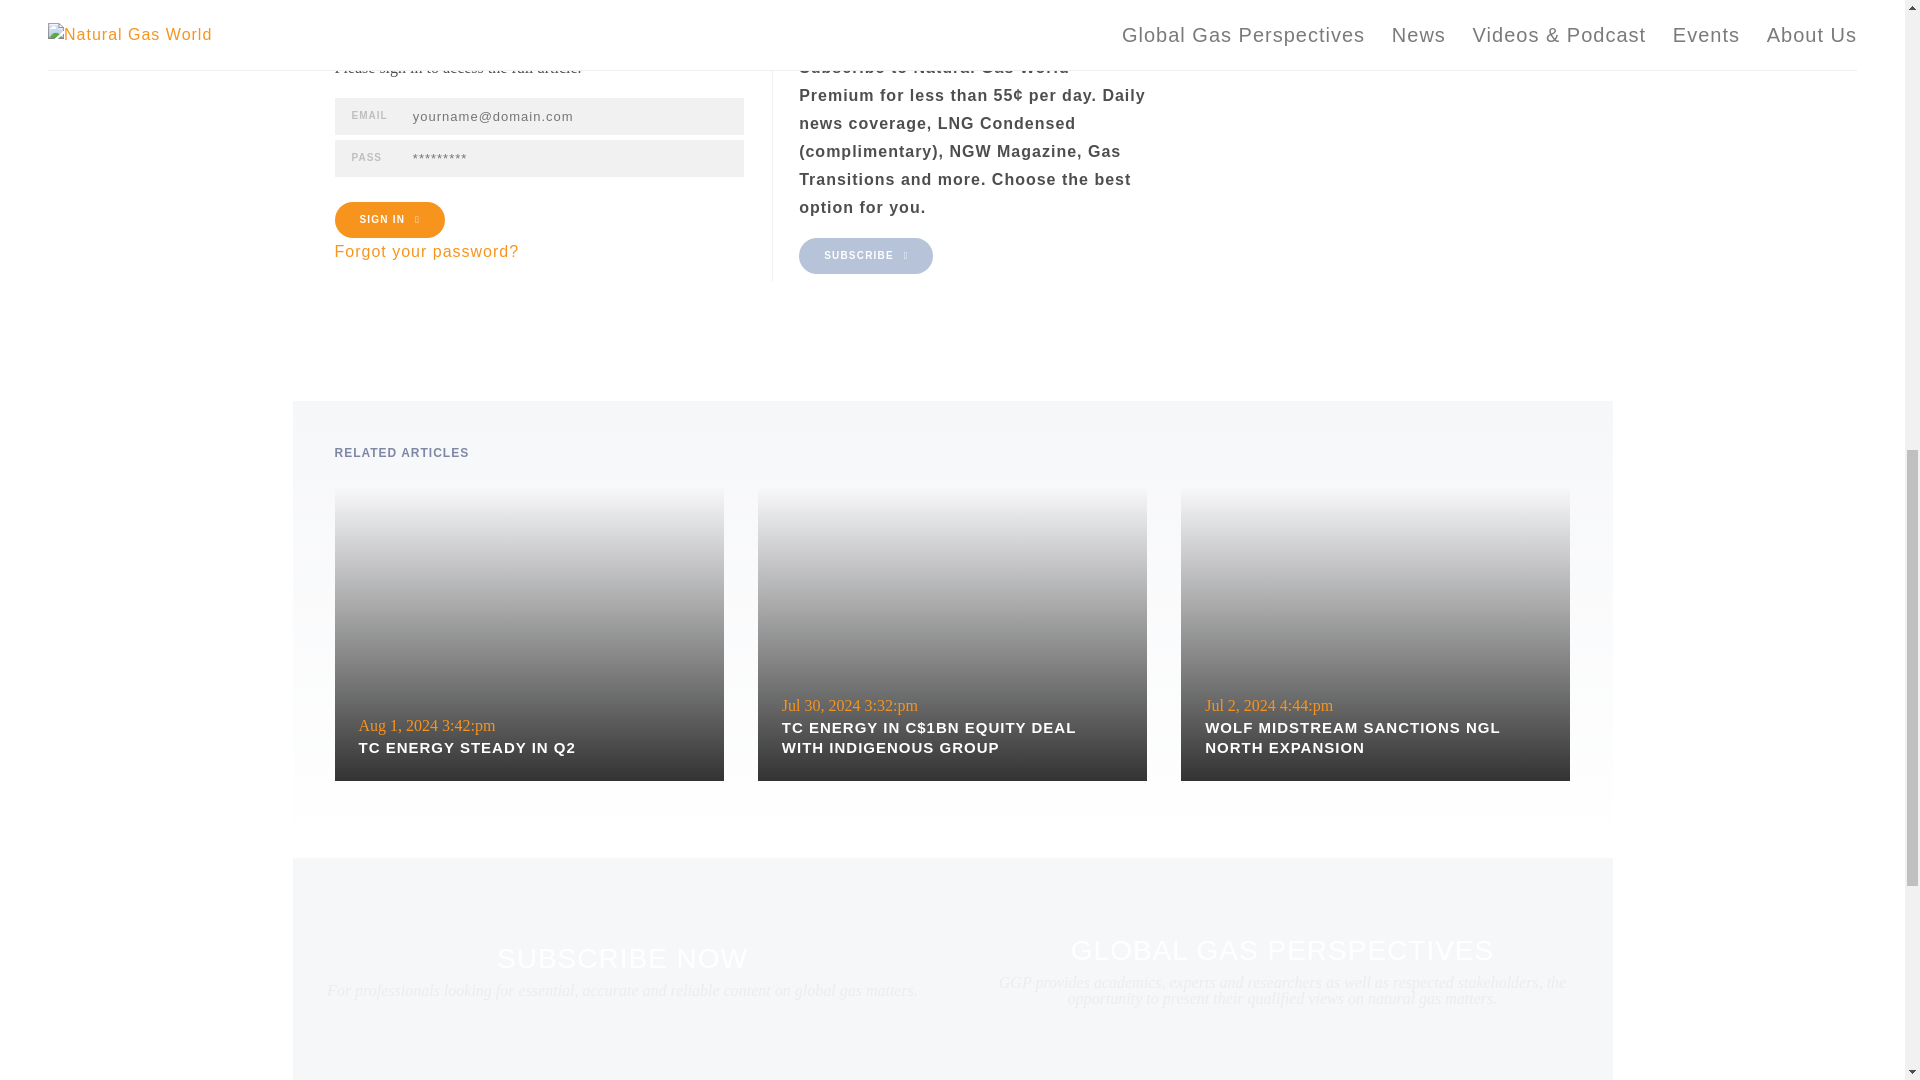  I want to click on SIGN IN, so click(388, 219).